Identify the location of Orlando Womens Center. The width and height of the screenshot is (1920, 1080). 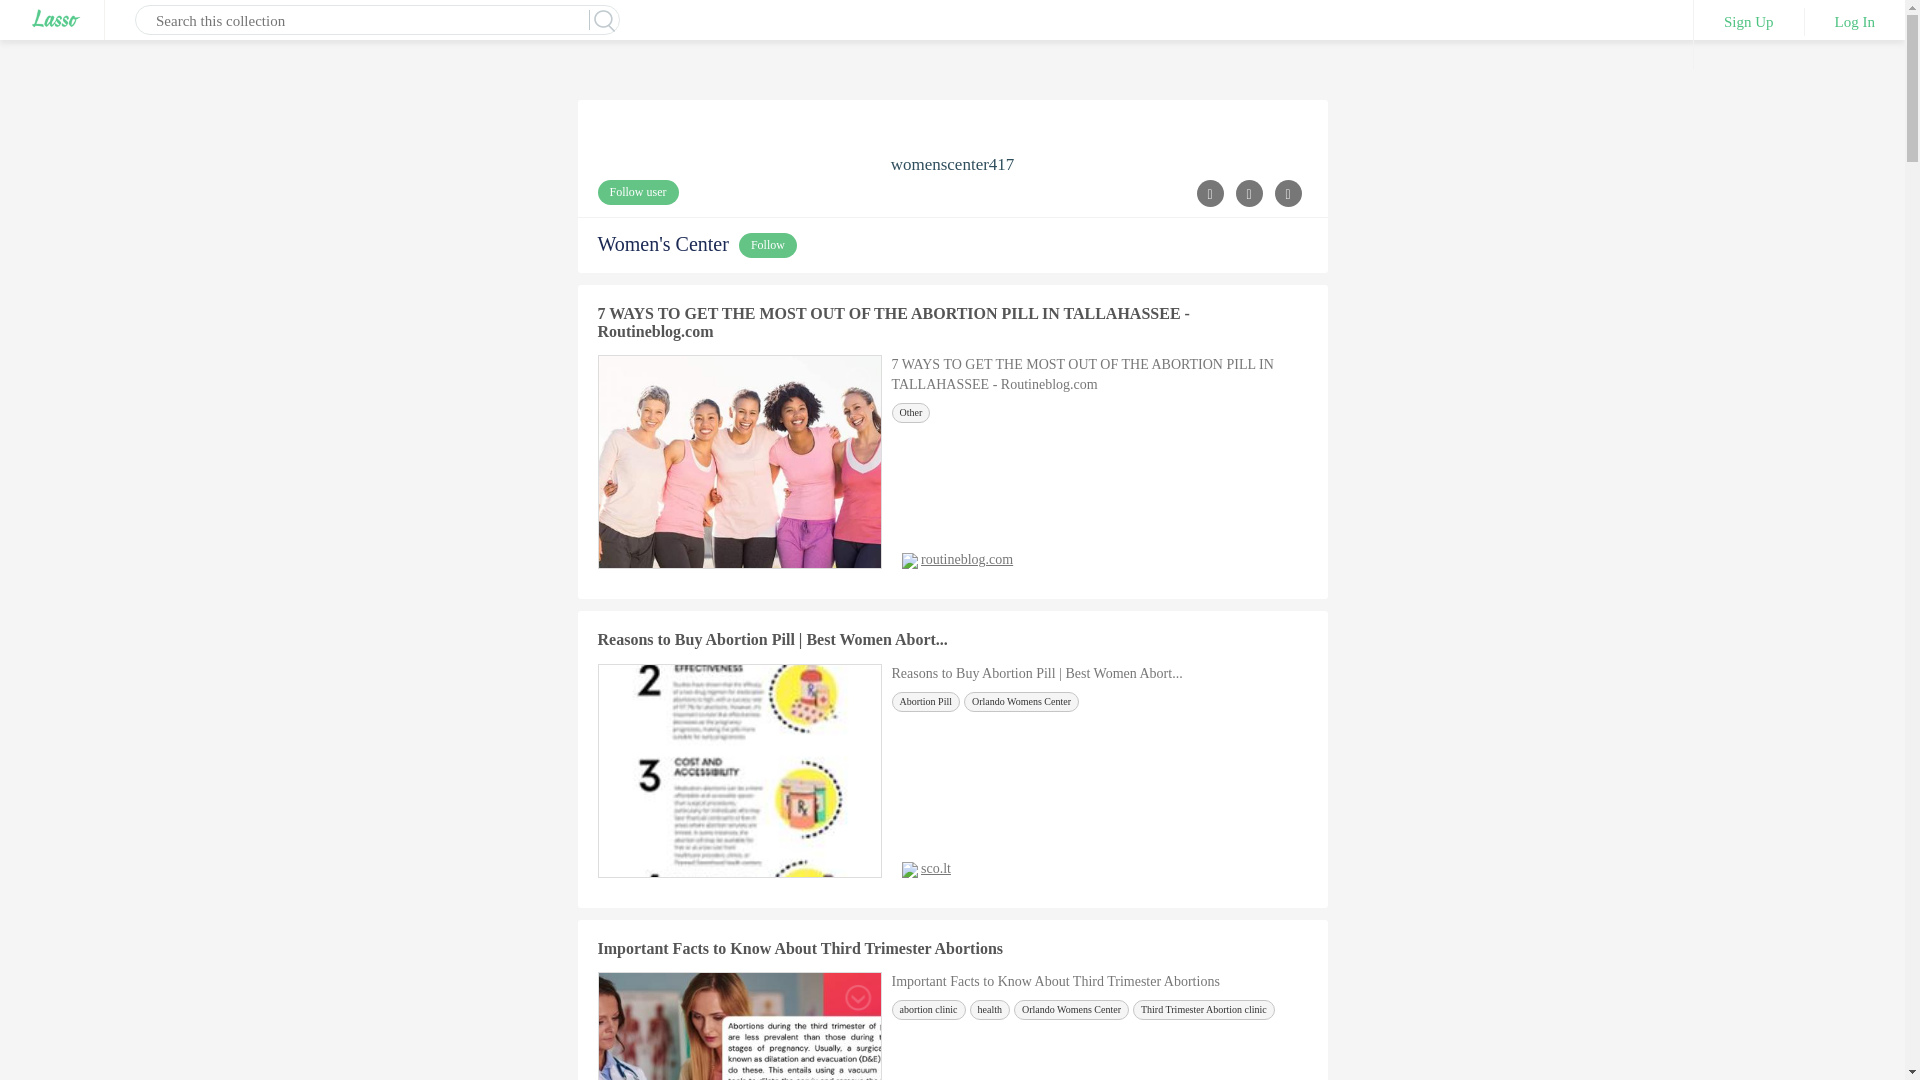
(1070, 1010).